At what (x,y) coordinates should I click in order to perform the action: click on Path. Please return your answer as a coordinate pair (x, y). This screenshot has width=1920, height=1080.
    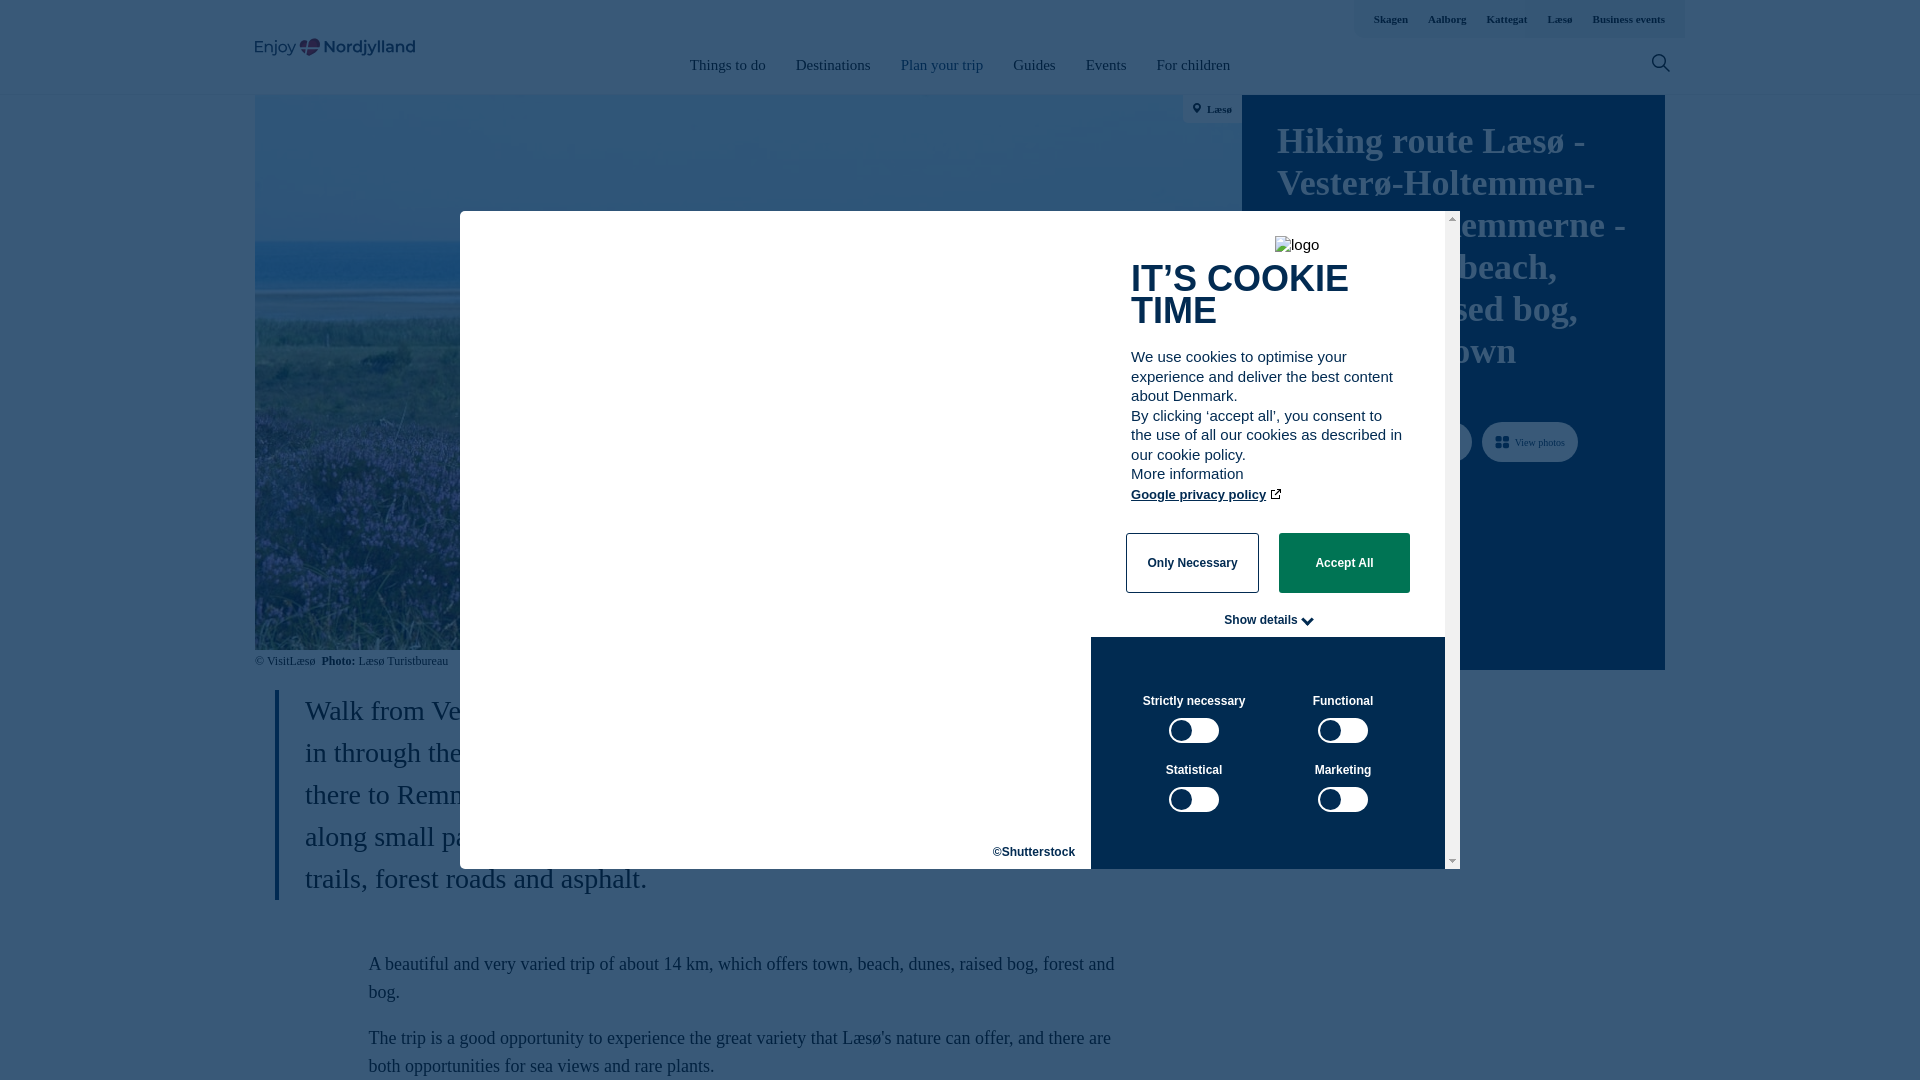
    Looking at the image, I should click on (1283, 580).